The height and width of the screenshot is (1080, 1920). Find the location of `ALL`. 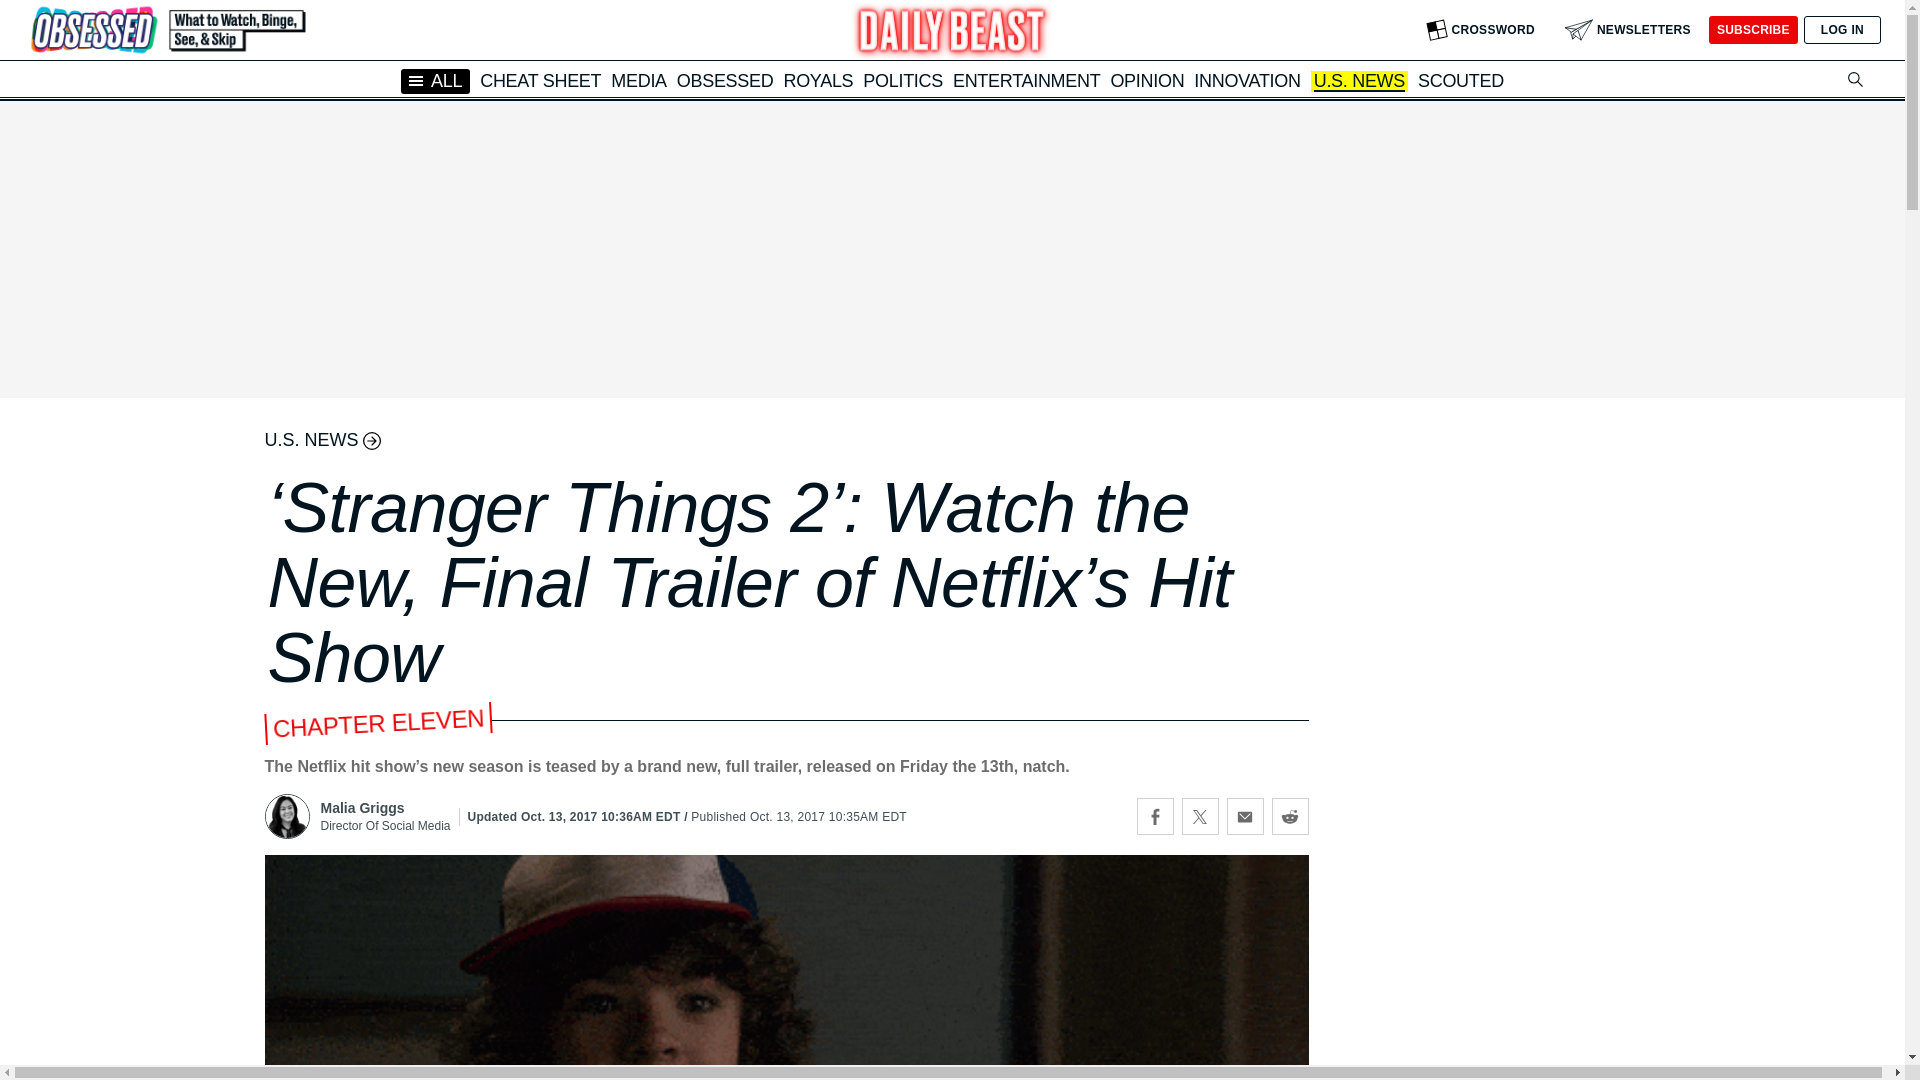

ALL is located at coordinates (436, 80).